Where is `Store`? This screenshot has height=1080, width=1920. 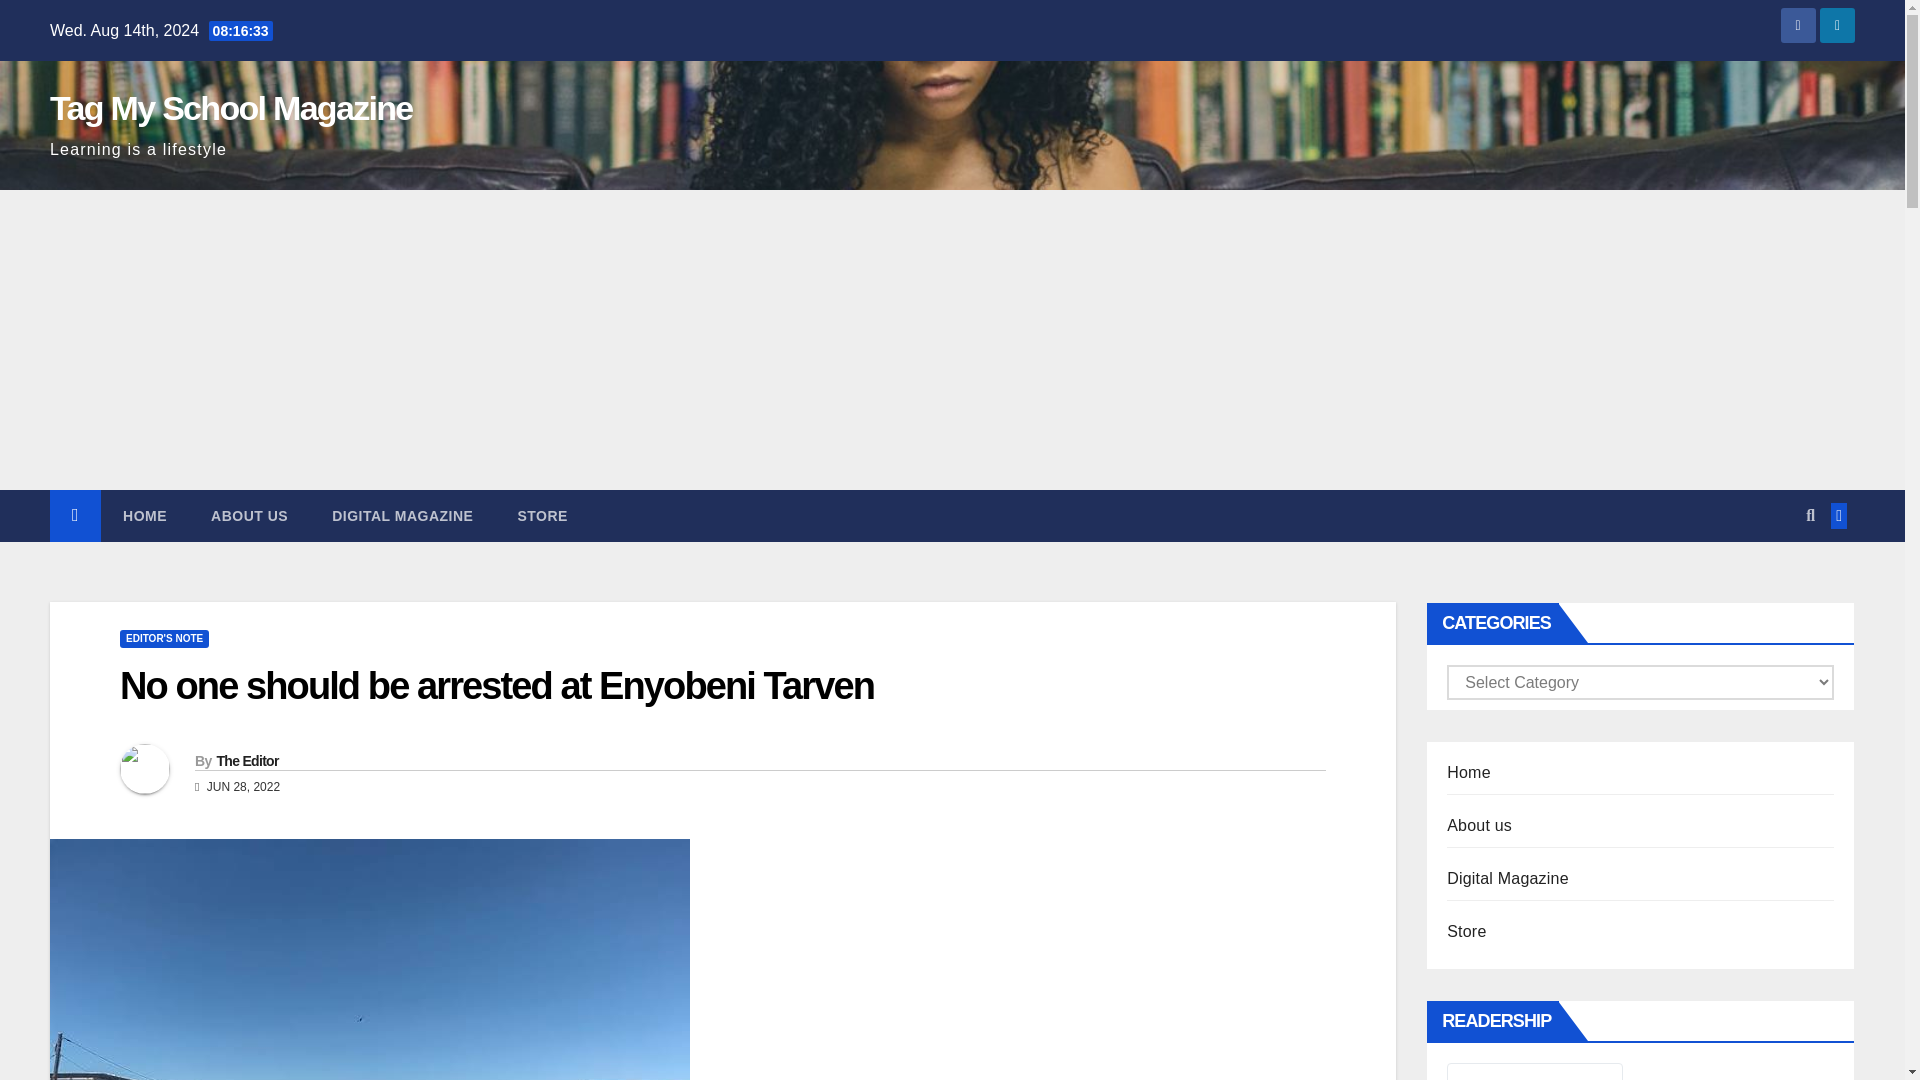 Store is located at coordinates (542, 516).